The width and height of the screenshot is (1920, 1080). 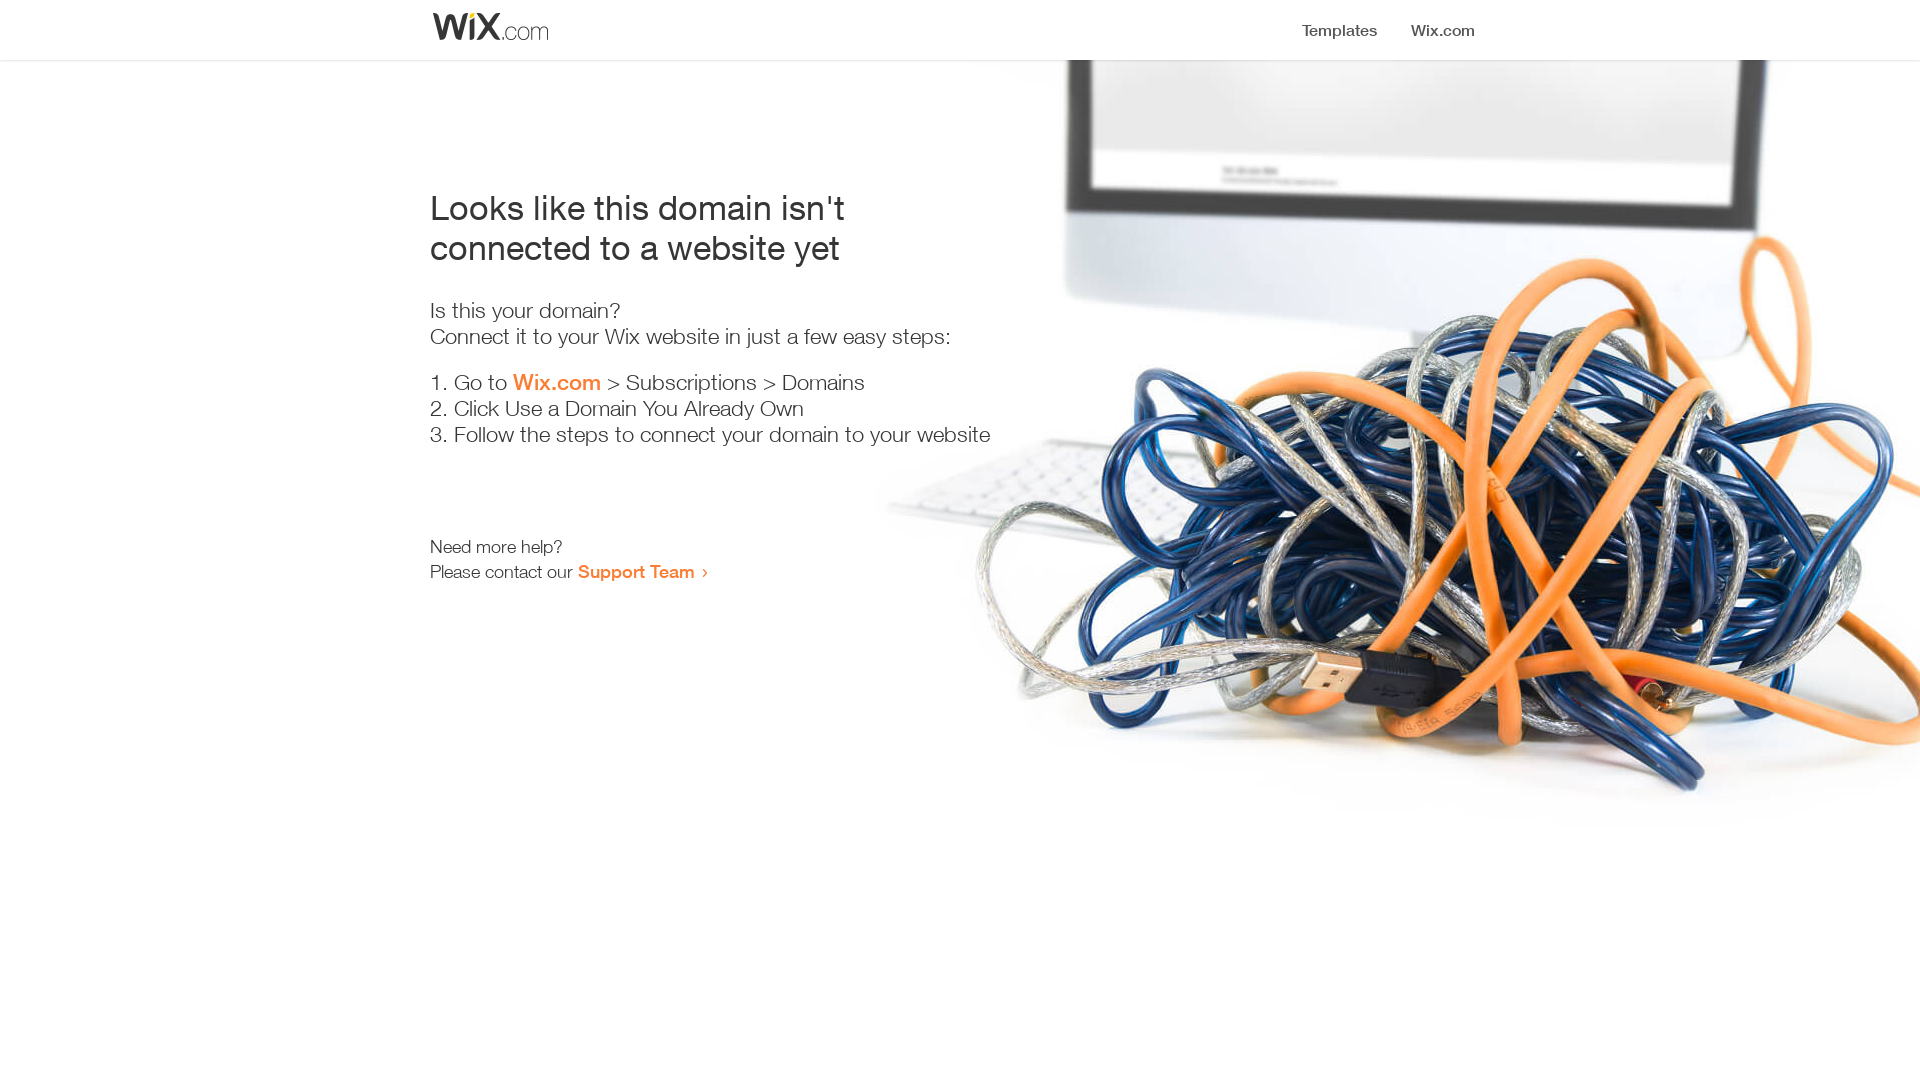 I want to click on Wix.com, so click(x=557, y=382).